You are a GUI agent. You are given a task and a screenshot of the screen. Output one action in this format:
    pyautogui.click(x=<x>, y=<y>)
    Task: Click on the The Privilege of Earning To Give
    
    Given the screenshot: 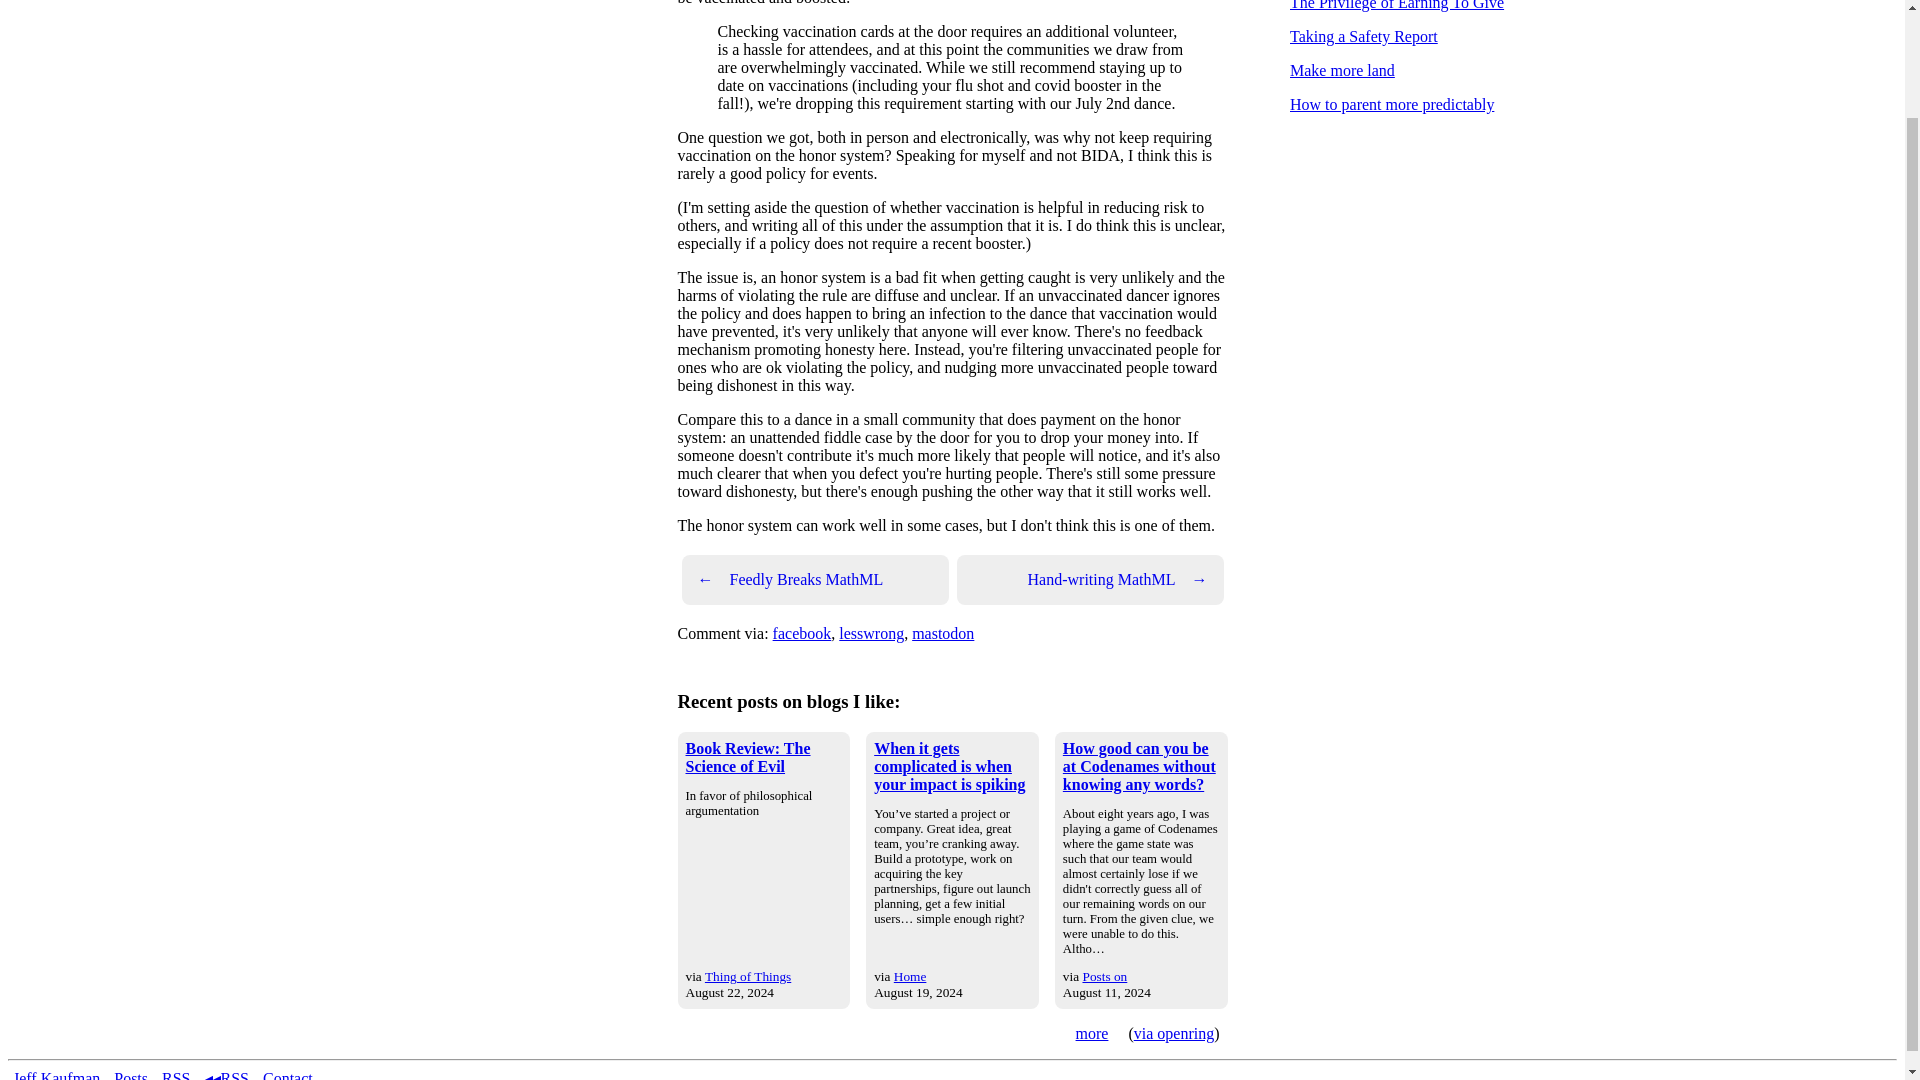 What is the action you would take?
    pyautogui.click(x=1396, y=5)
    